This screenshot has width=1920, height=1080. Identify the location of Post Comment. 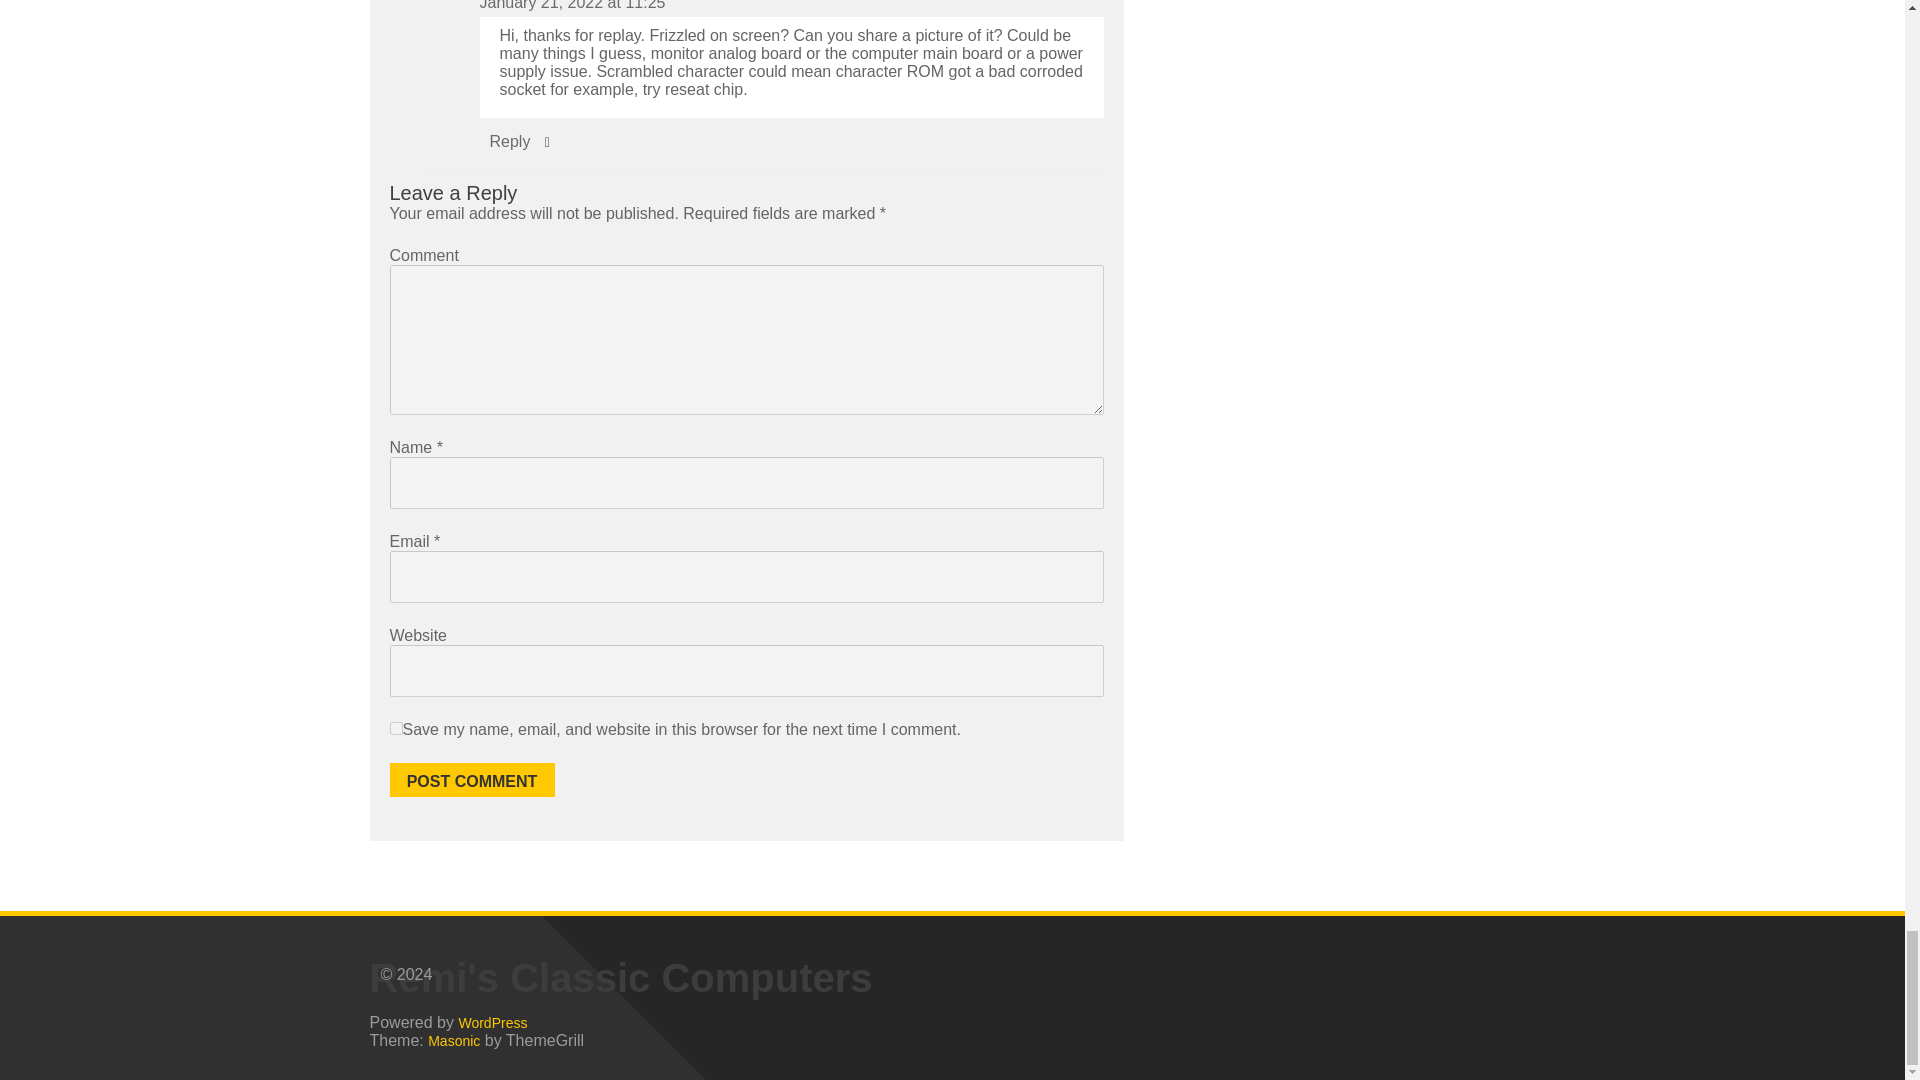
(472, 780).